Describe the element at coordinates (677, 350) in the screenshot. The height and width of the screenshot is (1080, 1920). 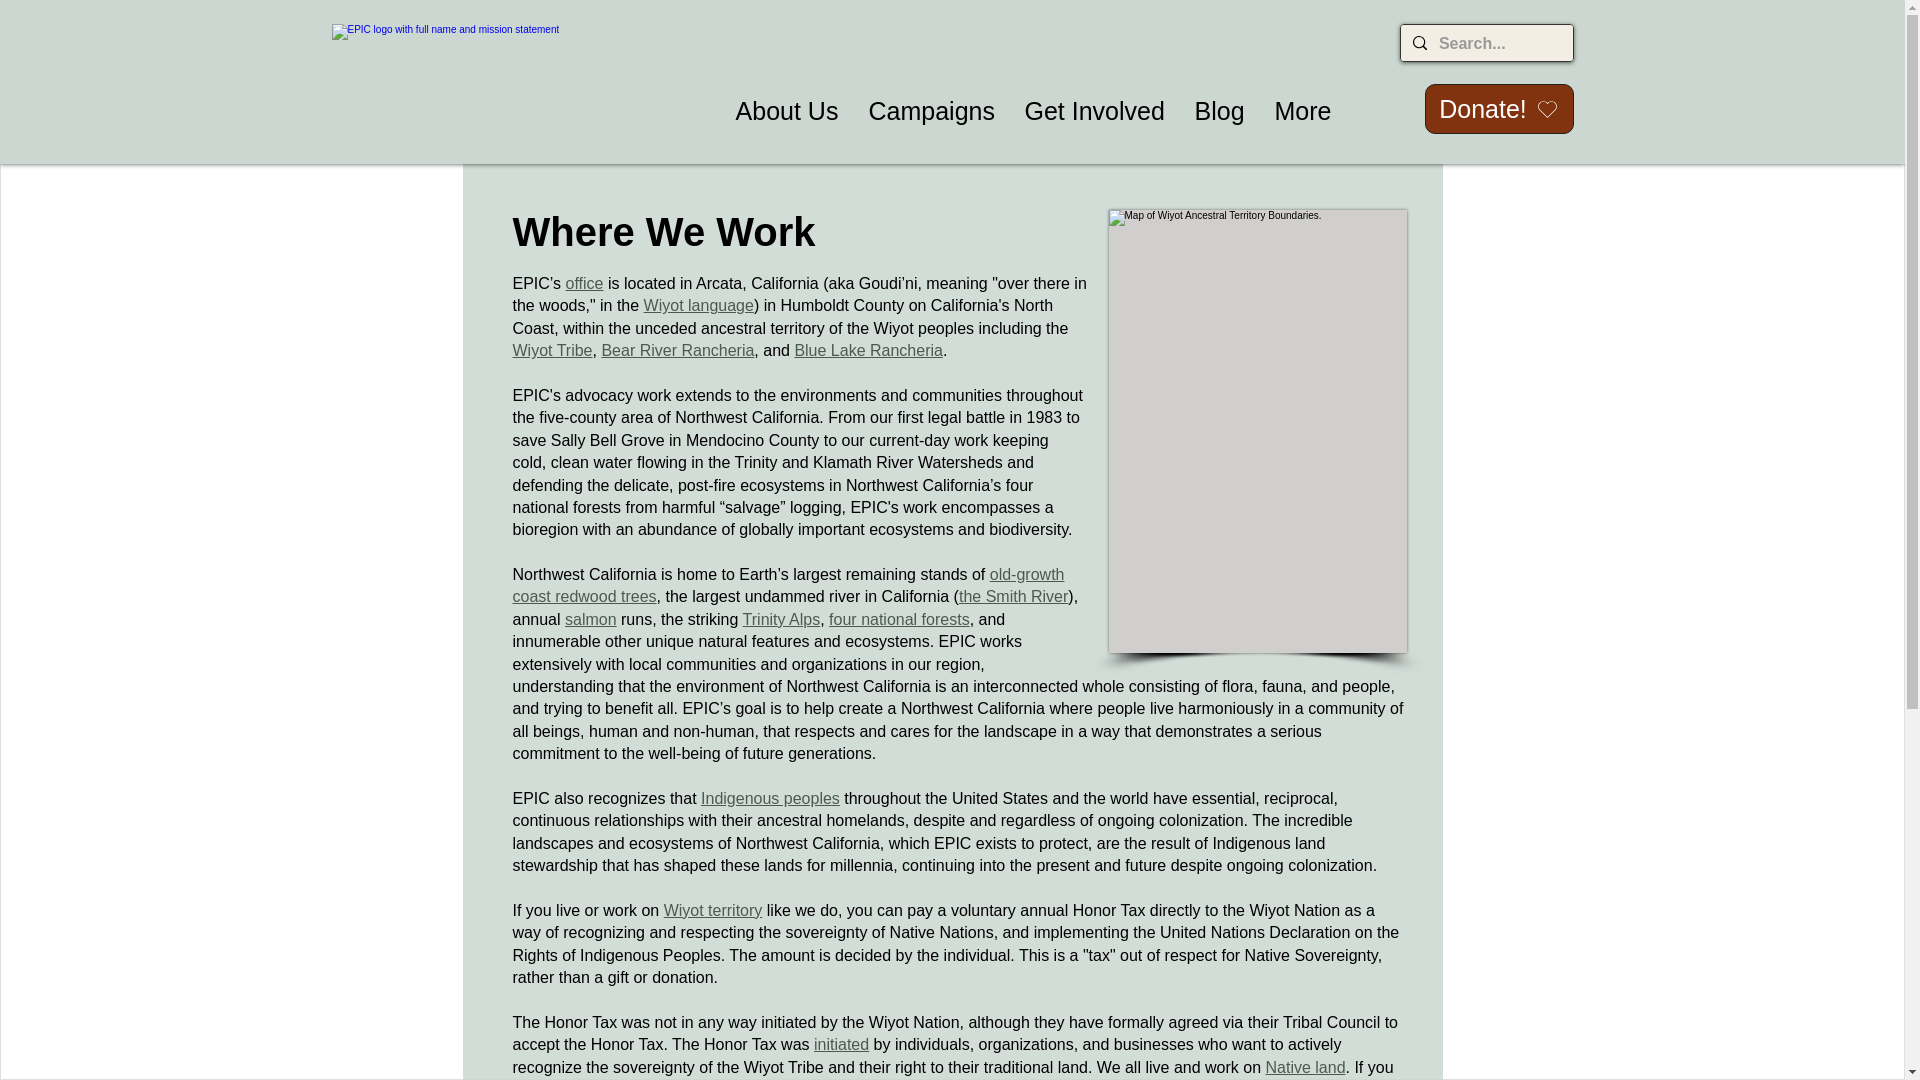
I see `Bear River Rancheria` at that location.